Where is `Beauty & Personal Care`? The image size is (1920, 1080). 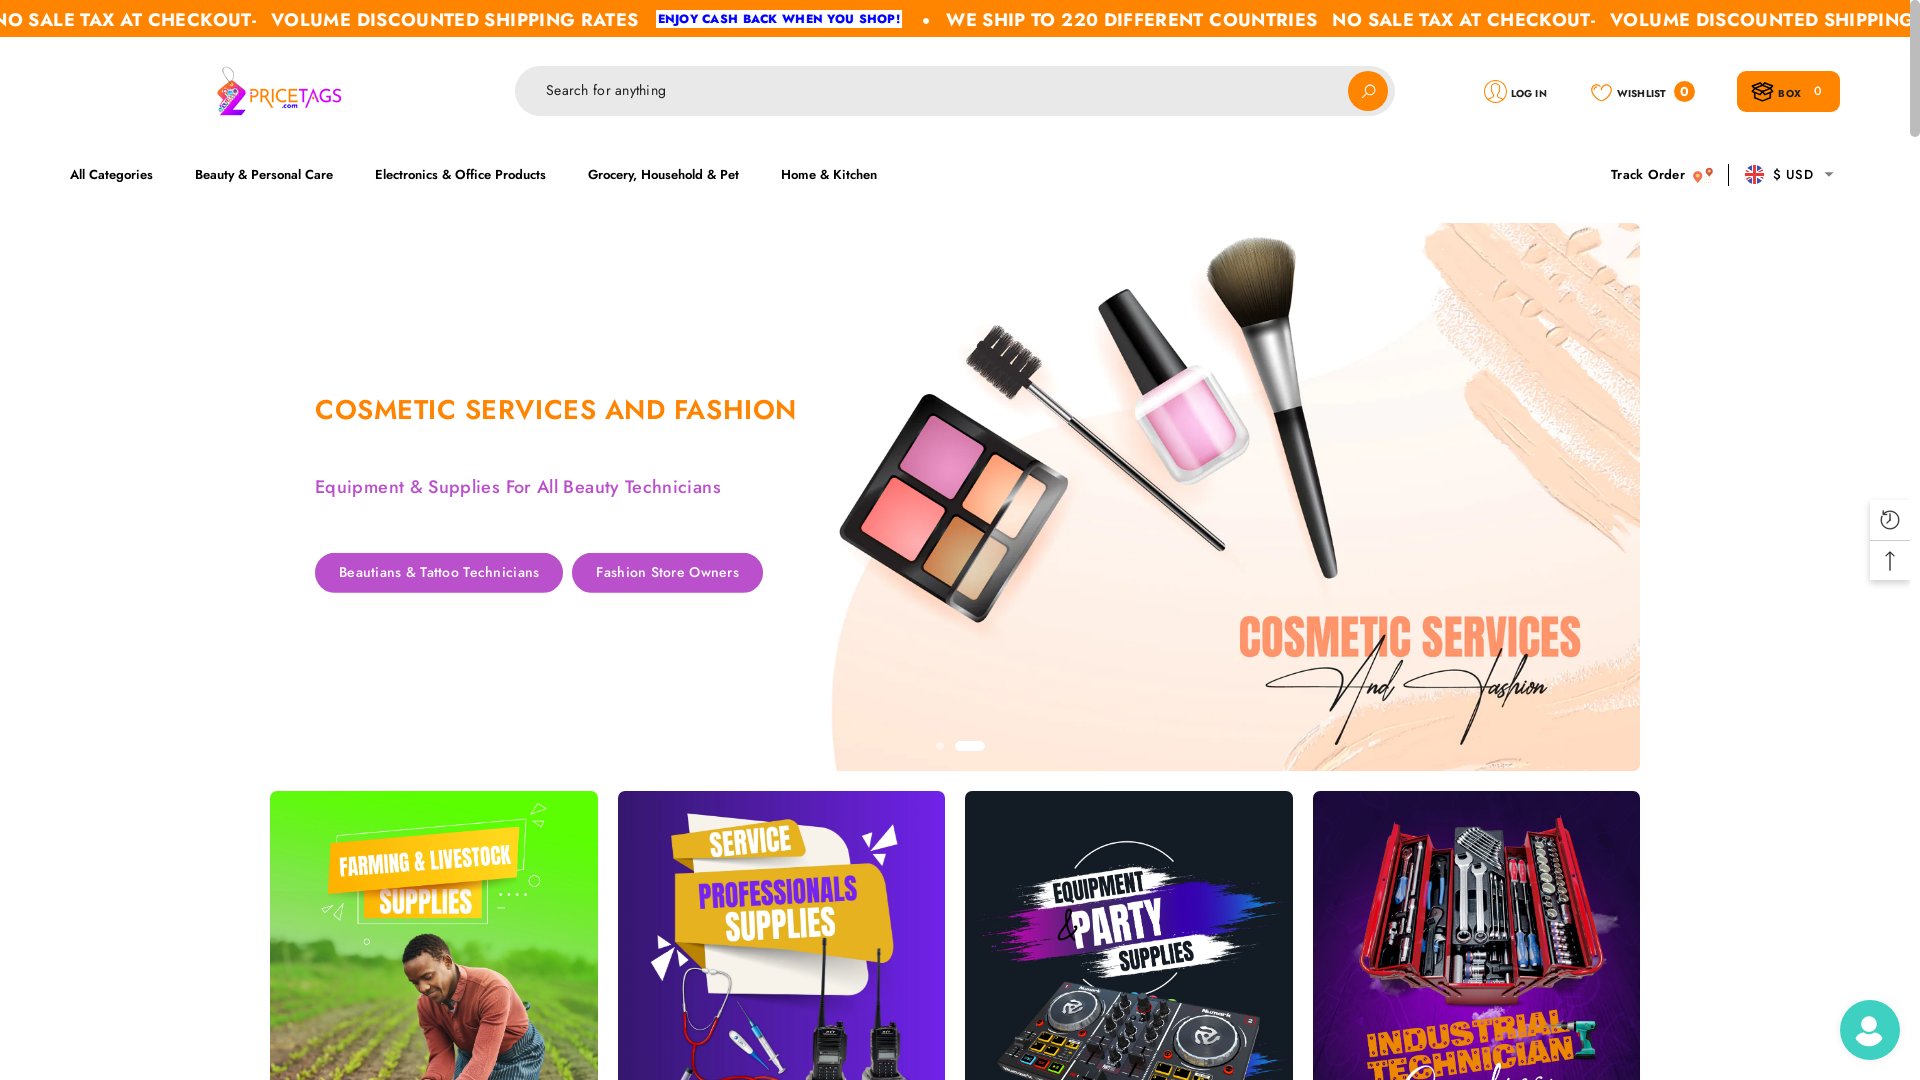
Beauty & Personal Care is located at coordinates (264, 175).